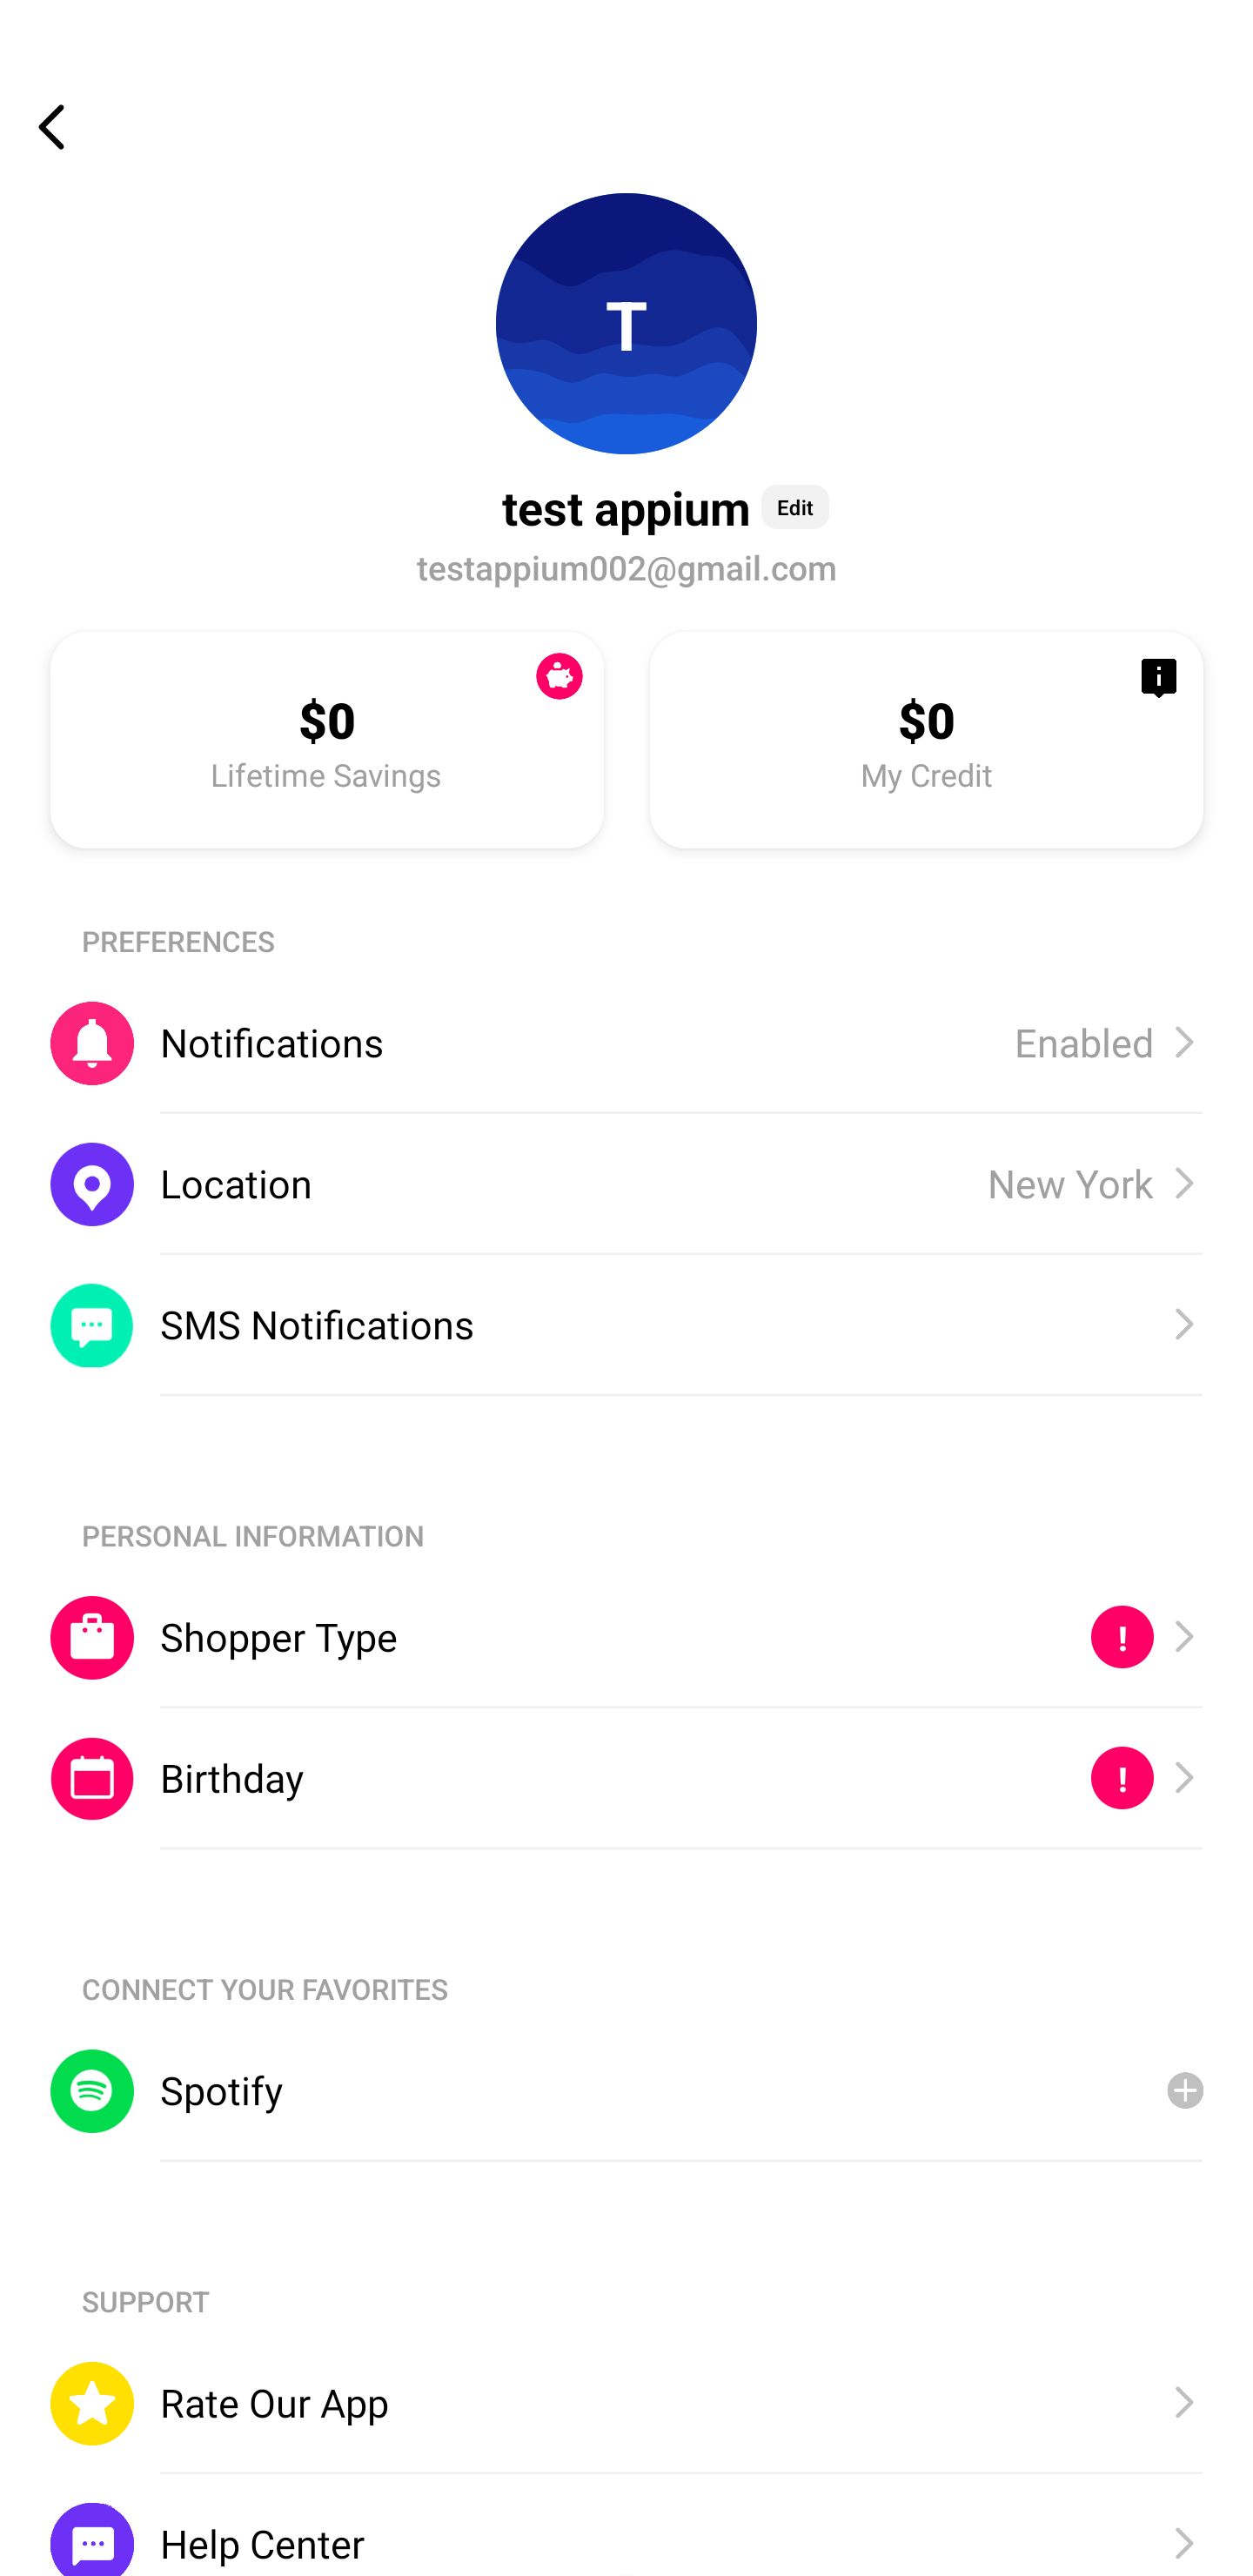  I want to click on $0, Lifetime Savings $0 Lifetime Savings, so click(327, 739).